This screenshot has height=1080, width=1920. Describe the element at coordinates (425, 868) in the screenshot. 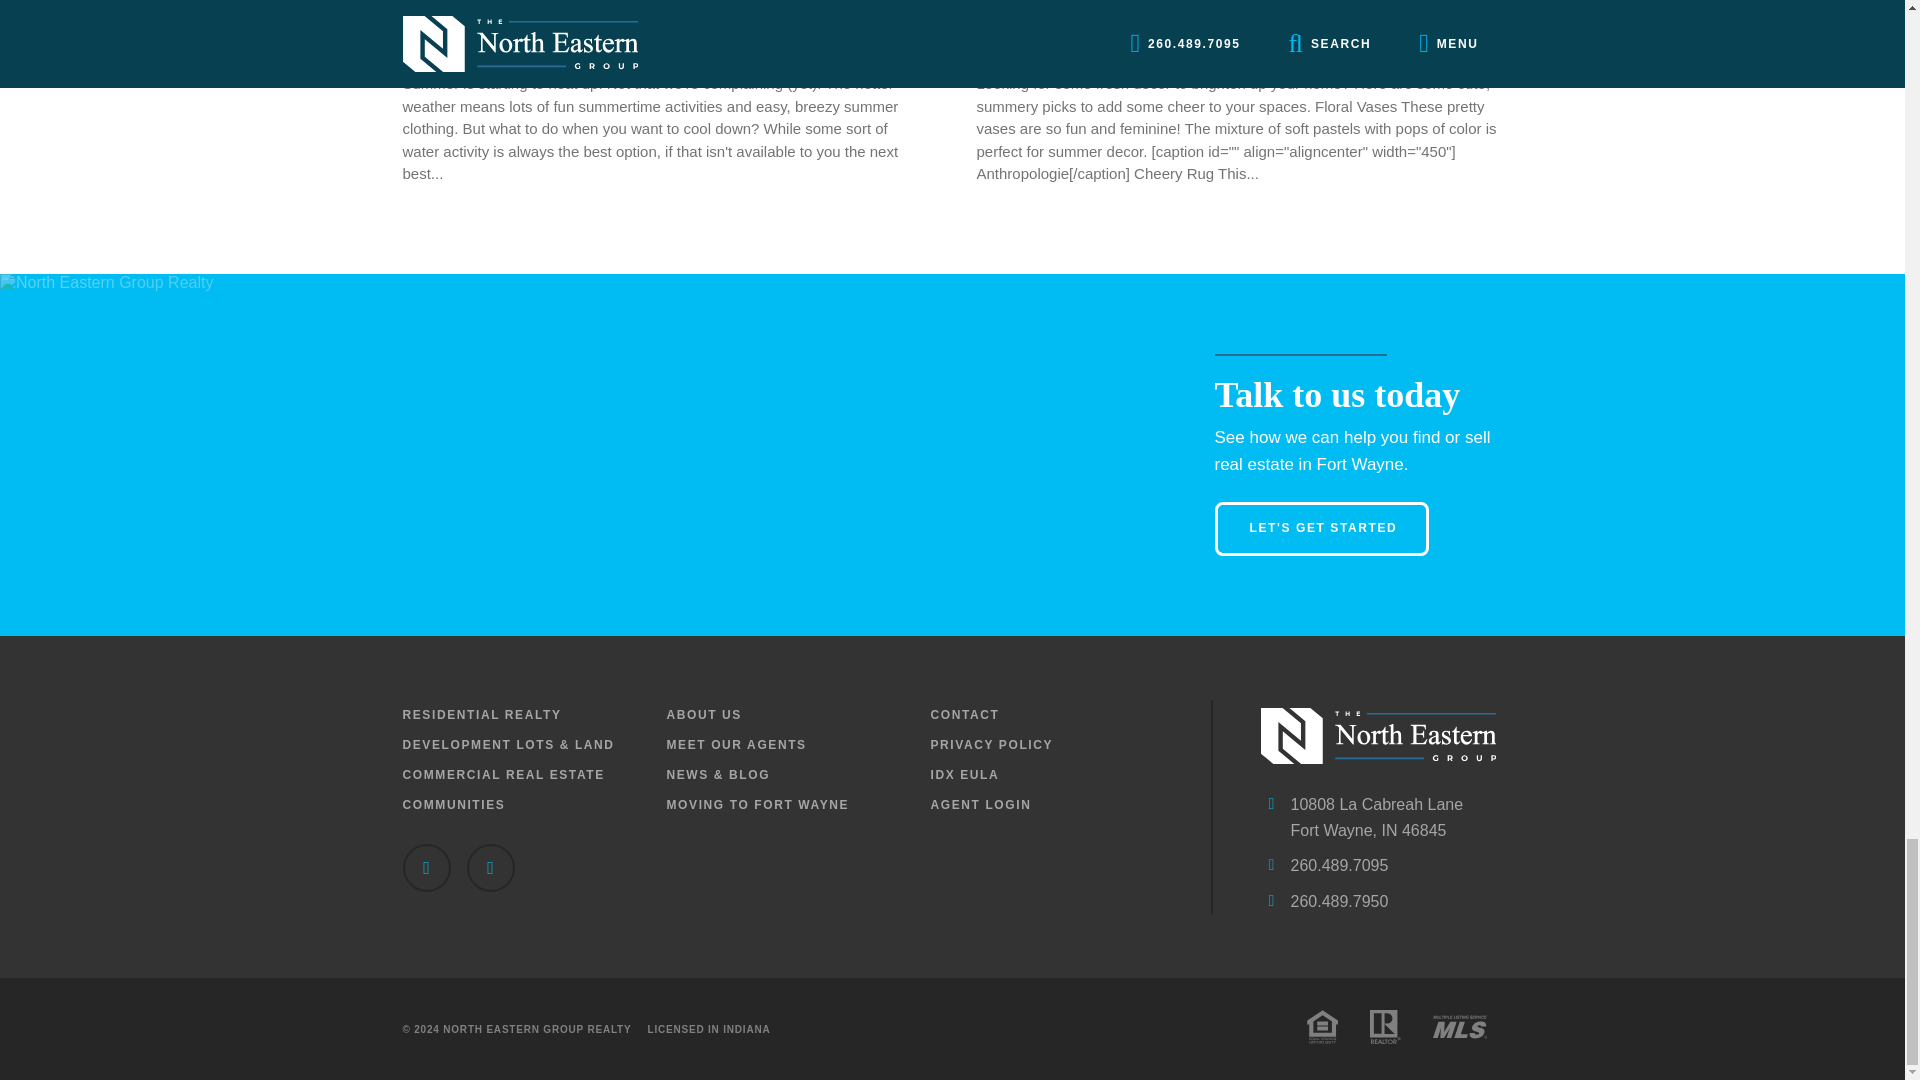

I see `Facebook` at that location.